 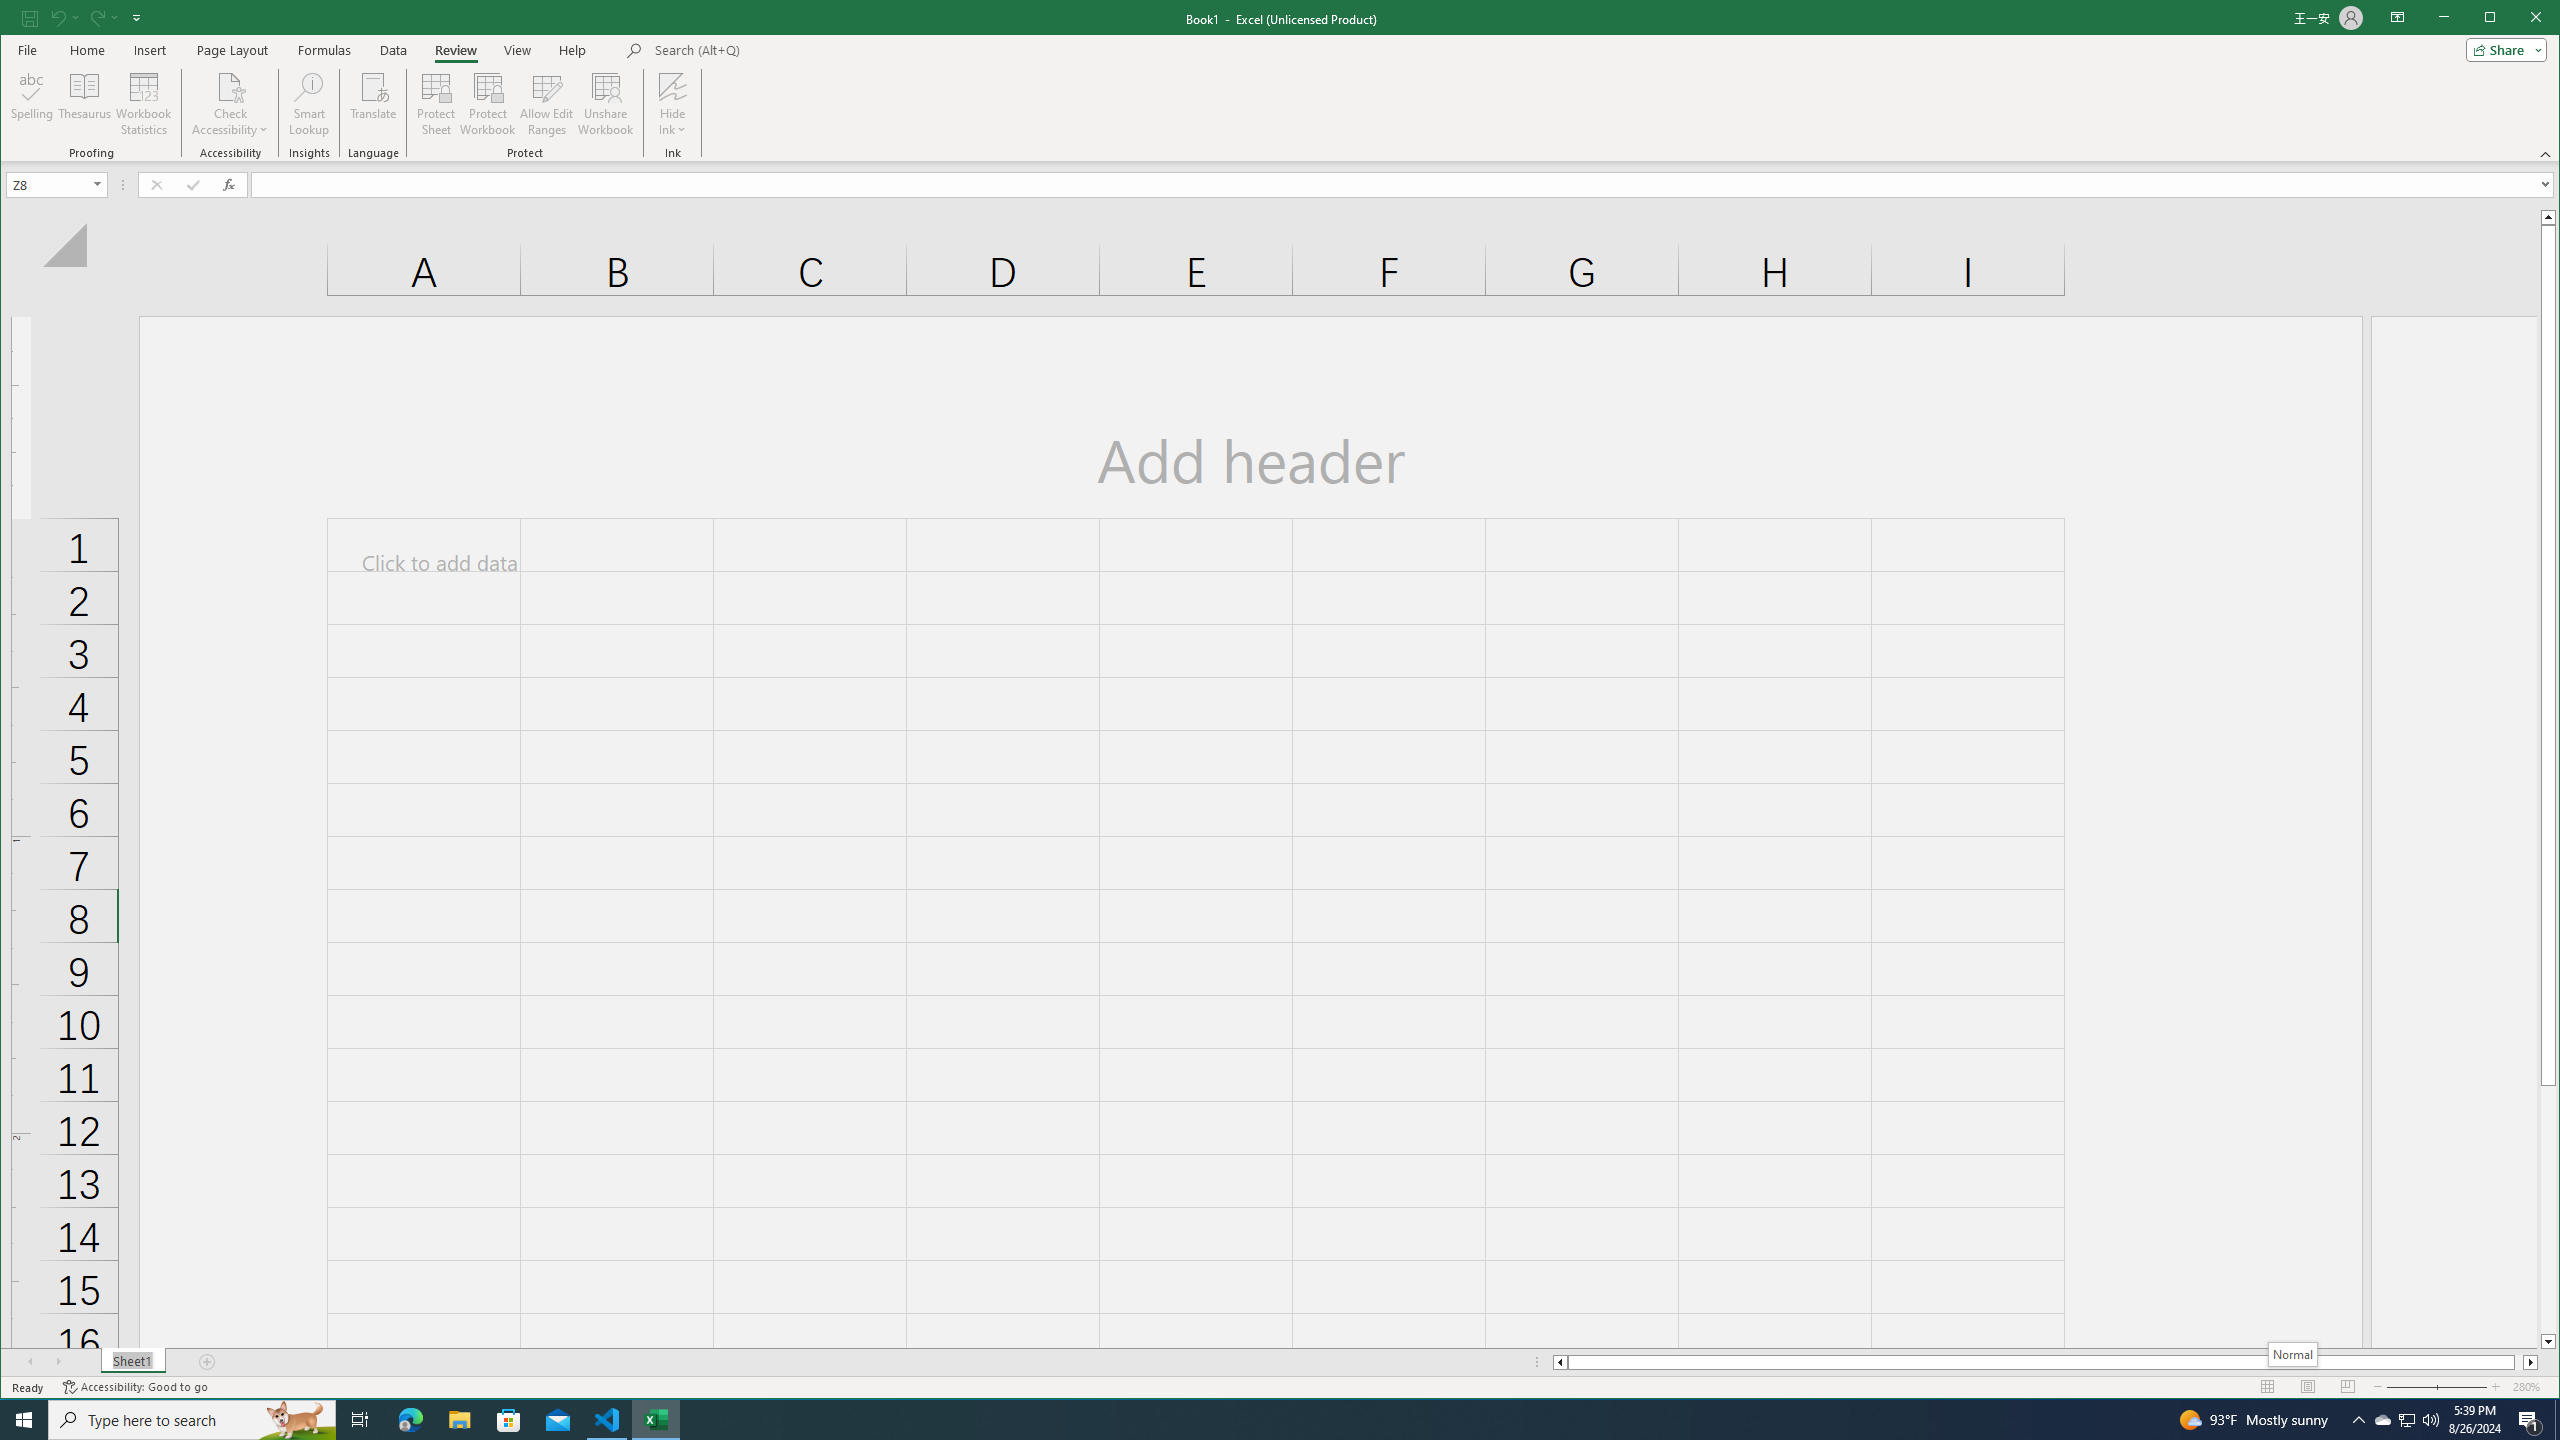 What do you see at coordinates (410, 1420) in the screenshot?
I see `Task View` at bounding box center [410, 1420].